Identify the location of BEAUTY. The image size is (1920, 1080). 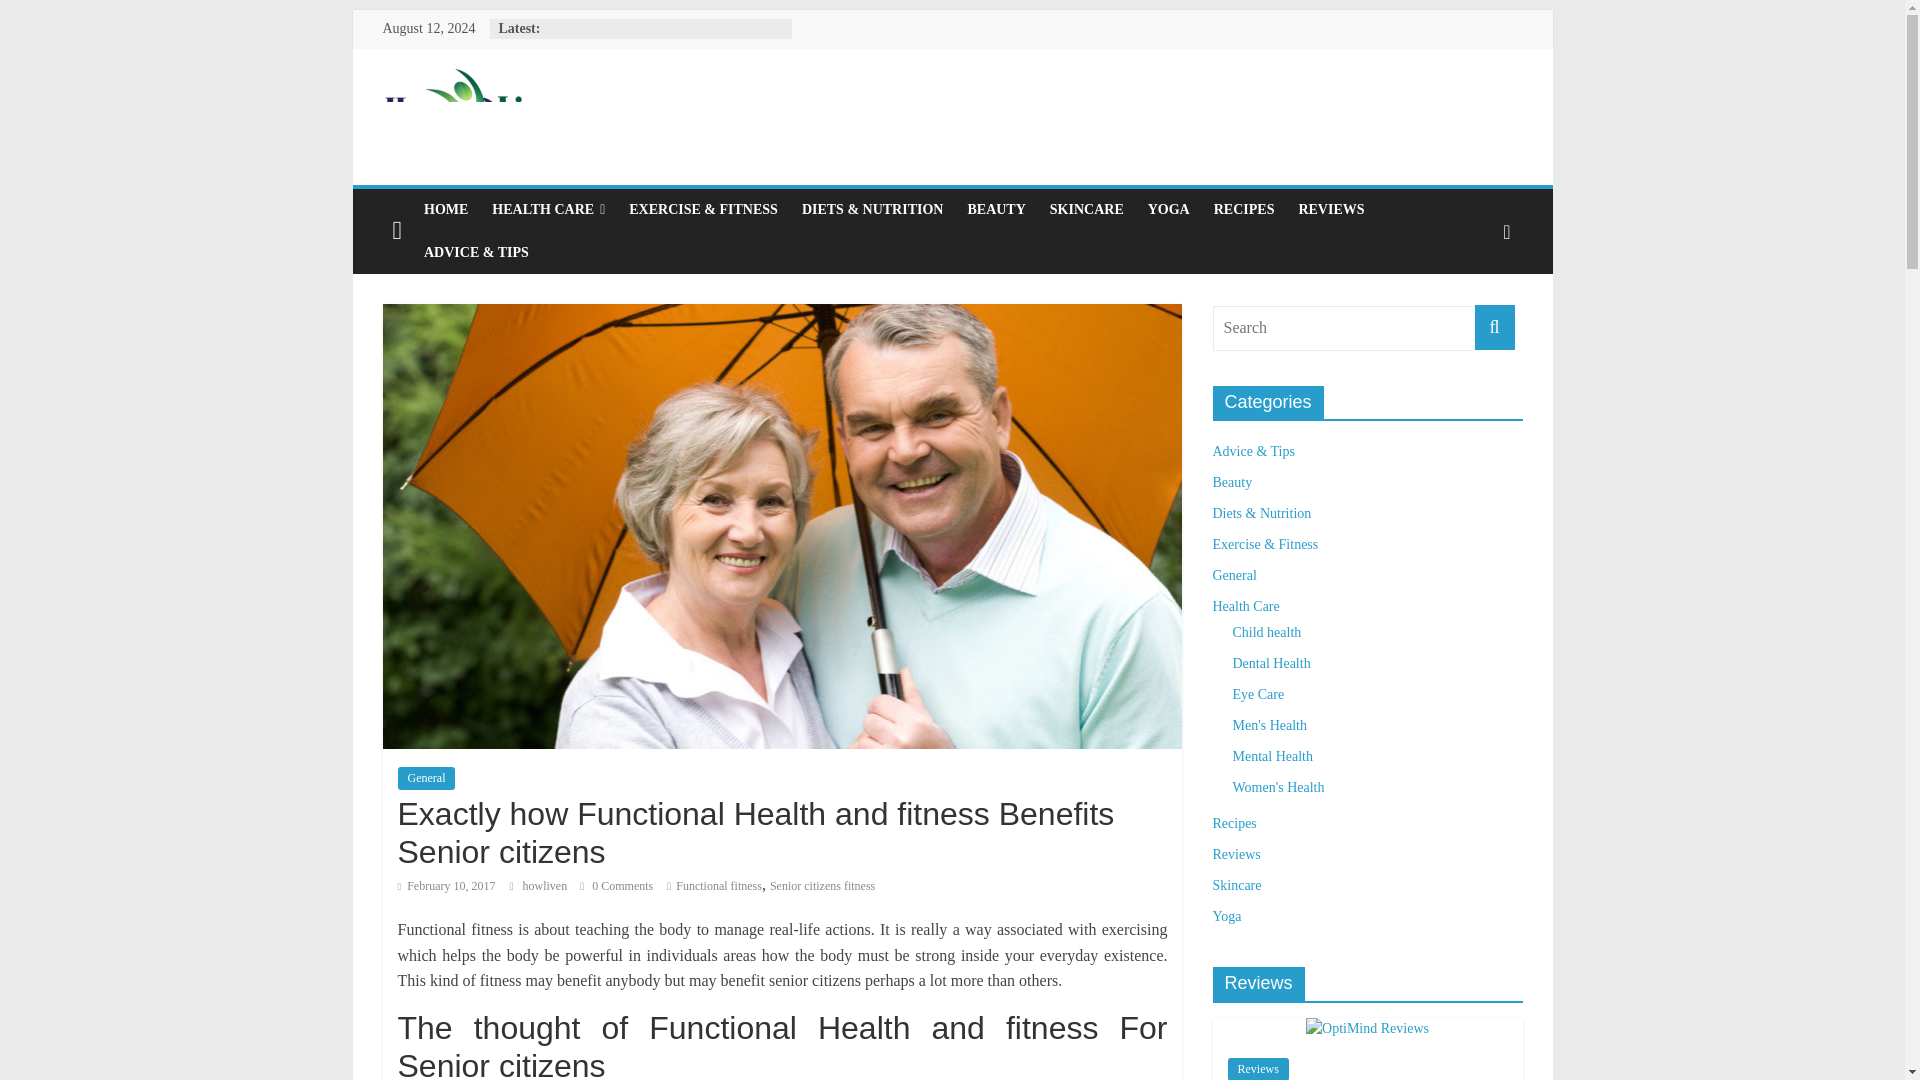
(995, 210).